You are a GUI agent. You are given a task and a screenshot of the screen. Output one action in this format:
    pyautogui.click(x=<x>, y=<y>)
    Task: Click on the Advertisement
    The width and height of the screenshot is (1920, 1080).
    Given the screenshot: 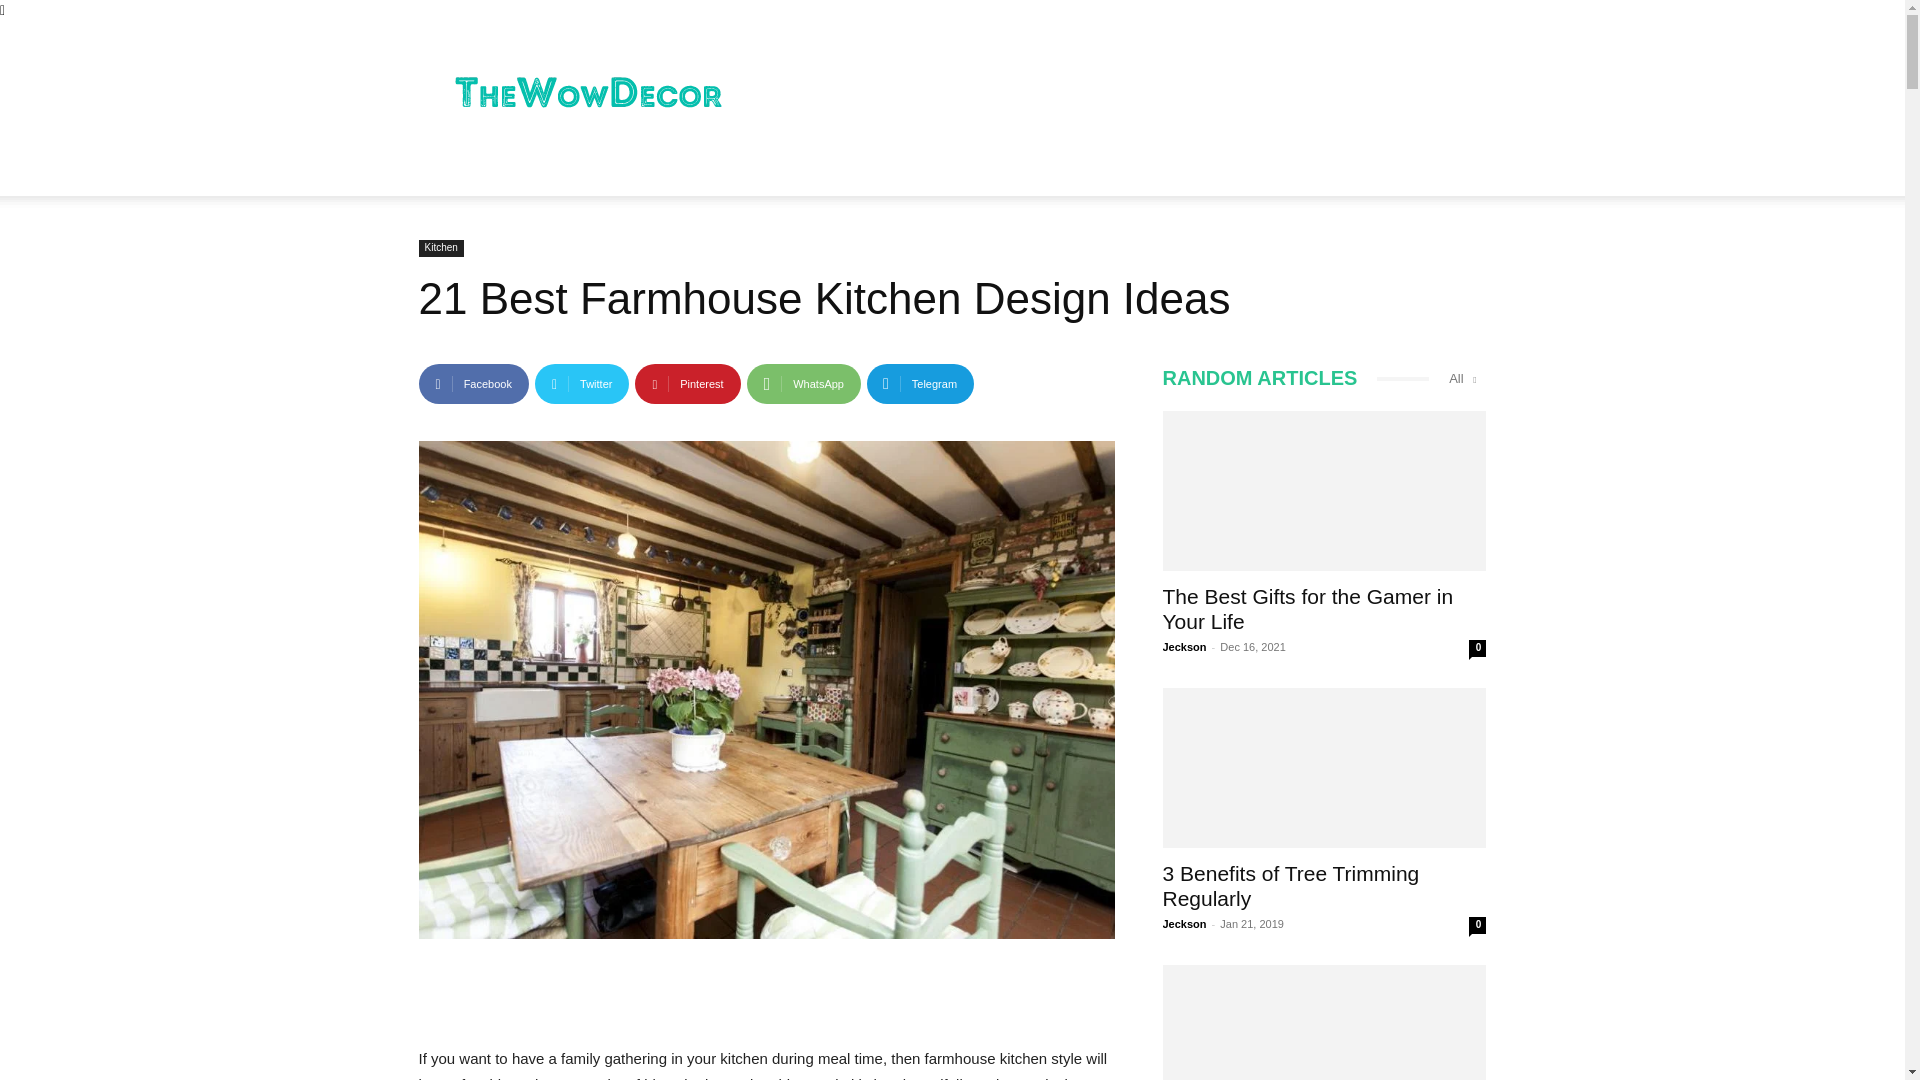 What is the action you would take?
    pyautogui.click(x=766, y=994)
    